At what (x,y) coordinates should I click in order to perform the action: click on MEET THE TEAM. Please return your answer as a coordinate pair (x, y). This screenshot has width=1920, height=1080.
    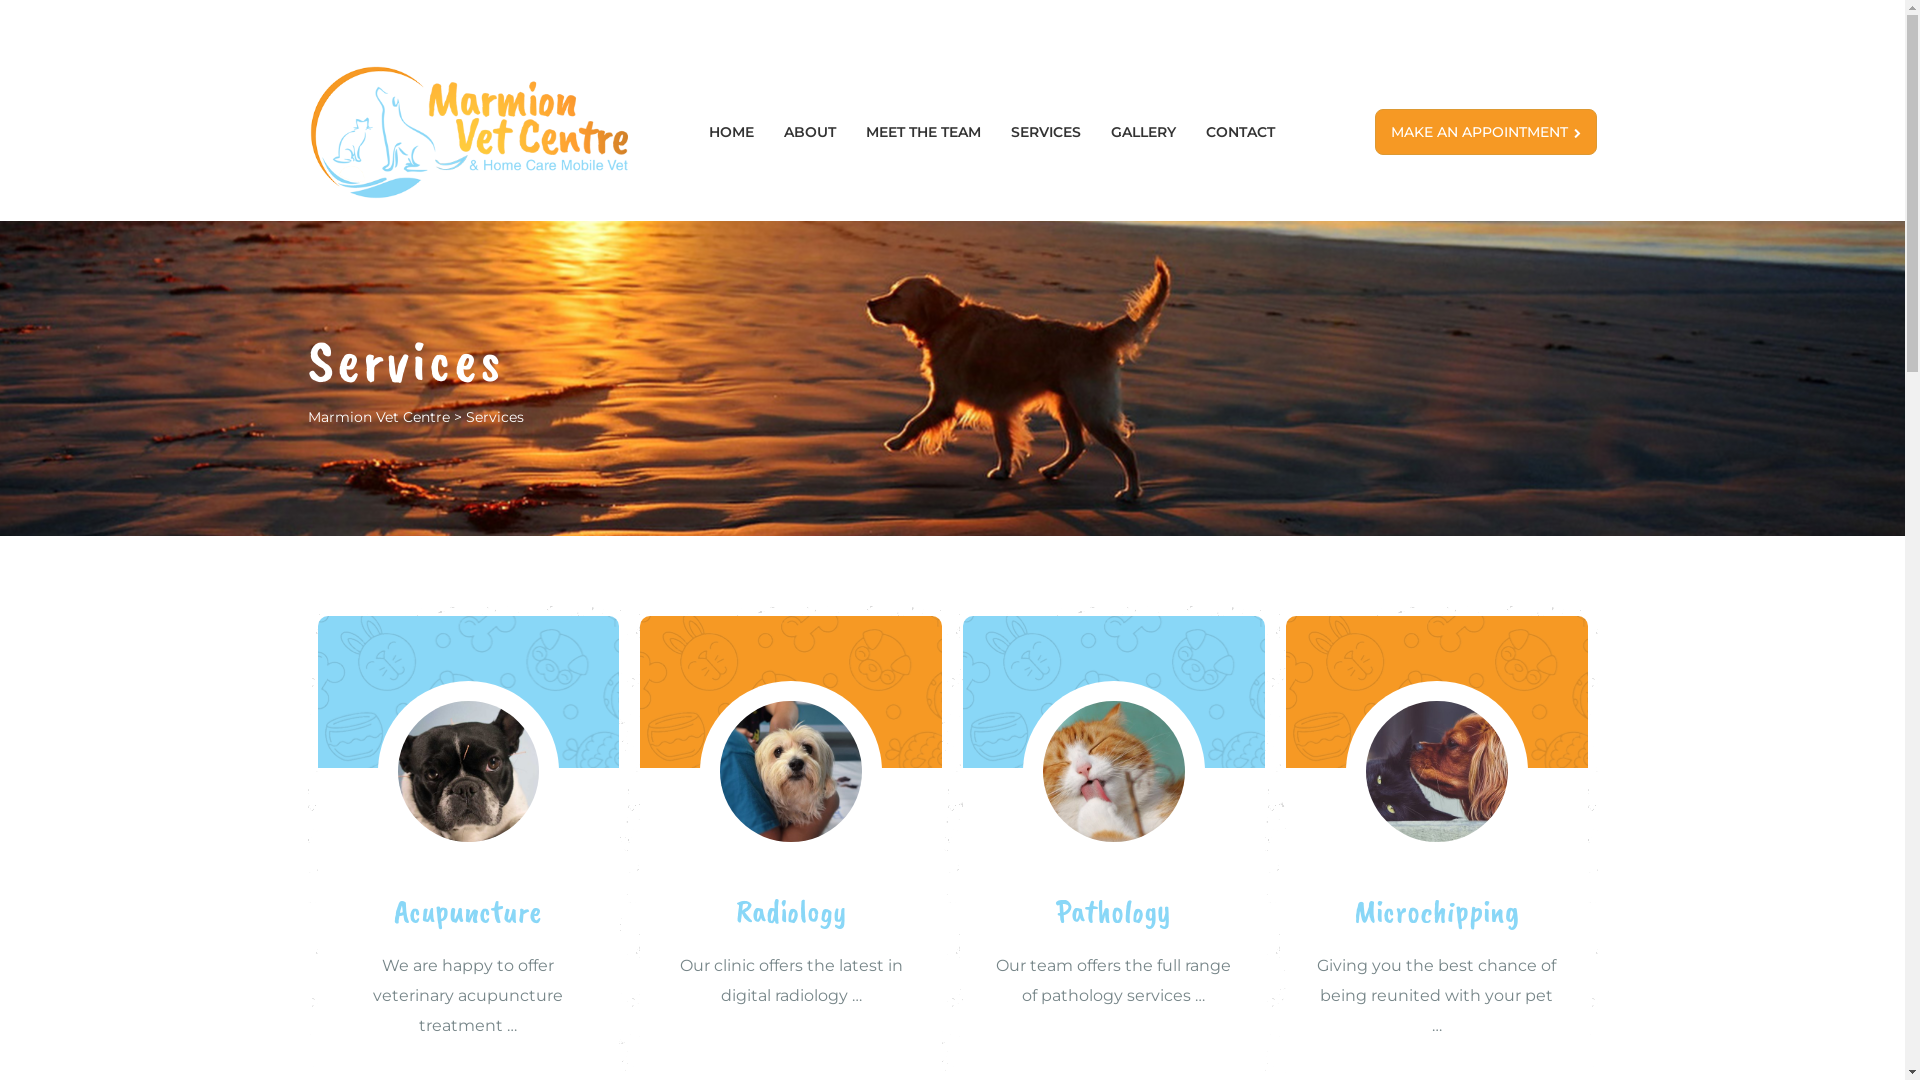
    Looking at the image, I should click on (924, 132).